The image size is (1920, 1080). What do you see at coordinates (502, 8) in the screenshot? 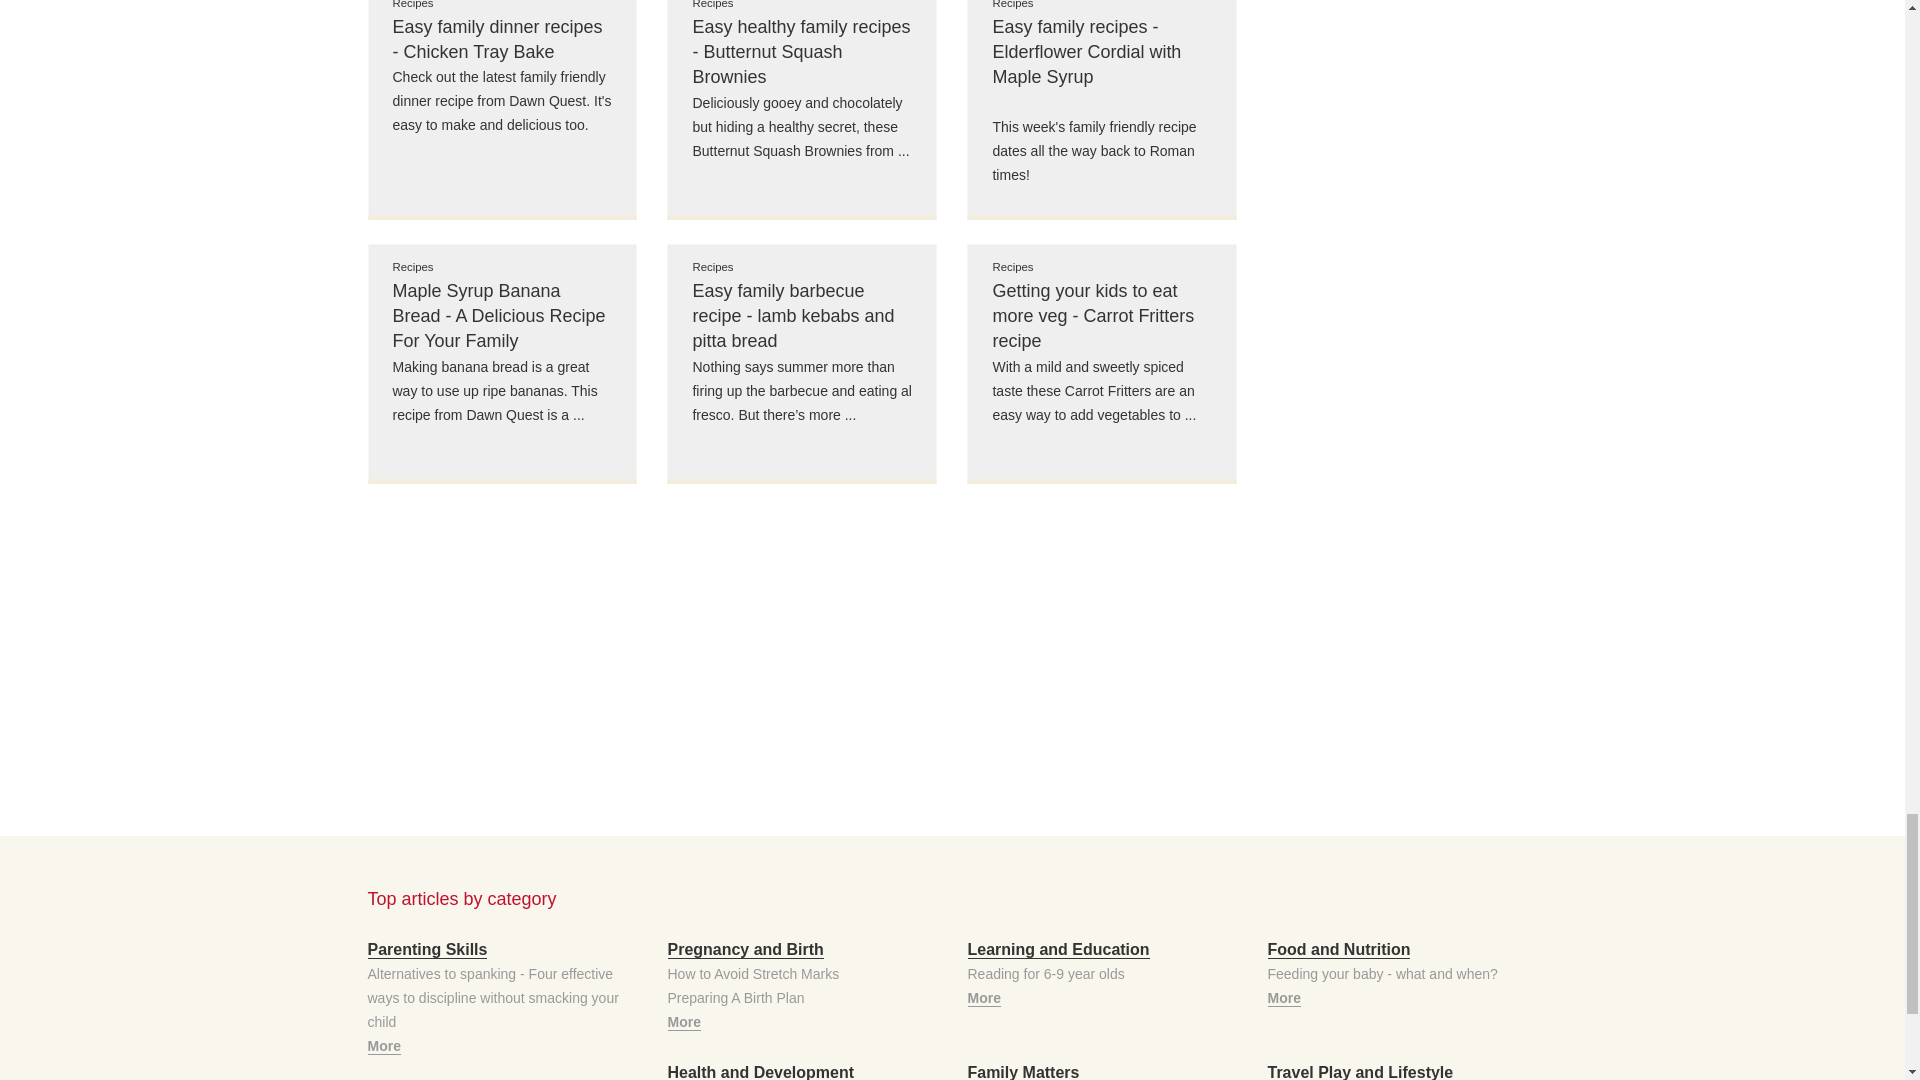
I see `Recipes` at bounding box center [502, 8].